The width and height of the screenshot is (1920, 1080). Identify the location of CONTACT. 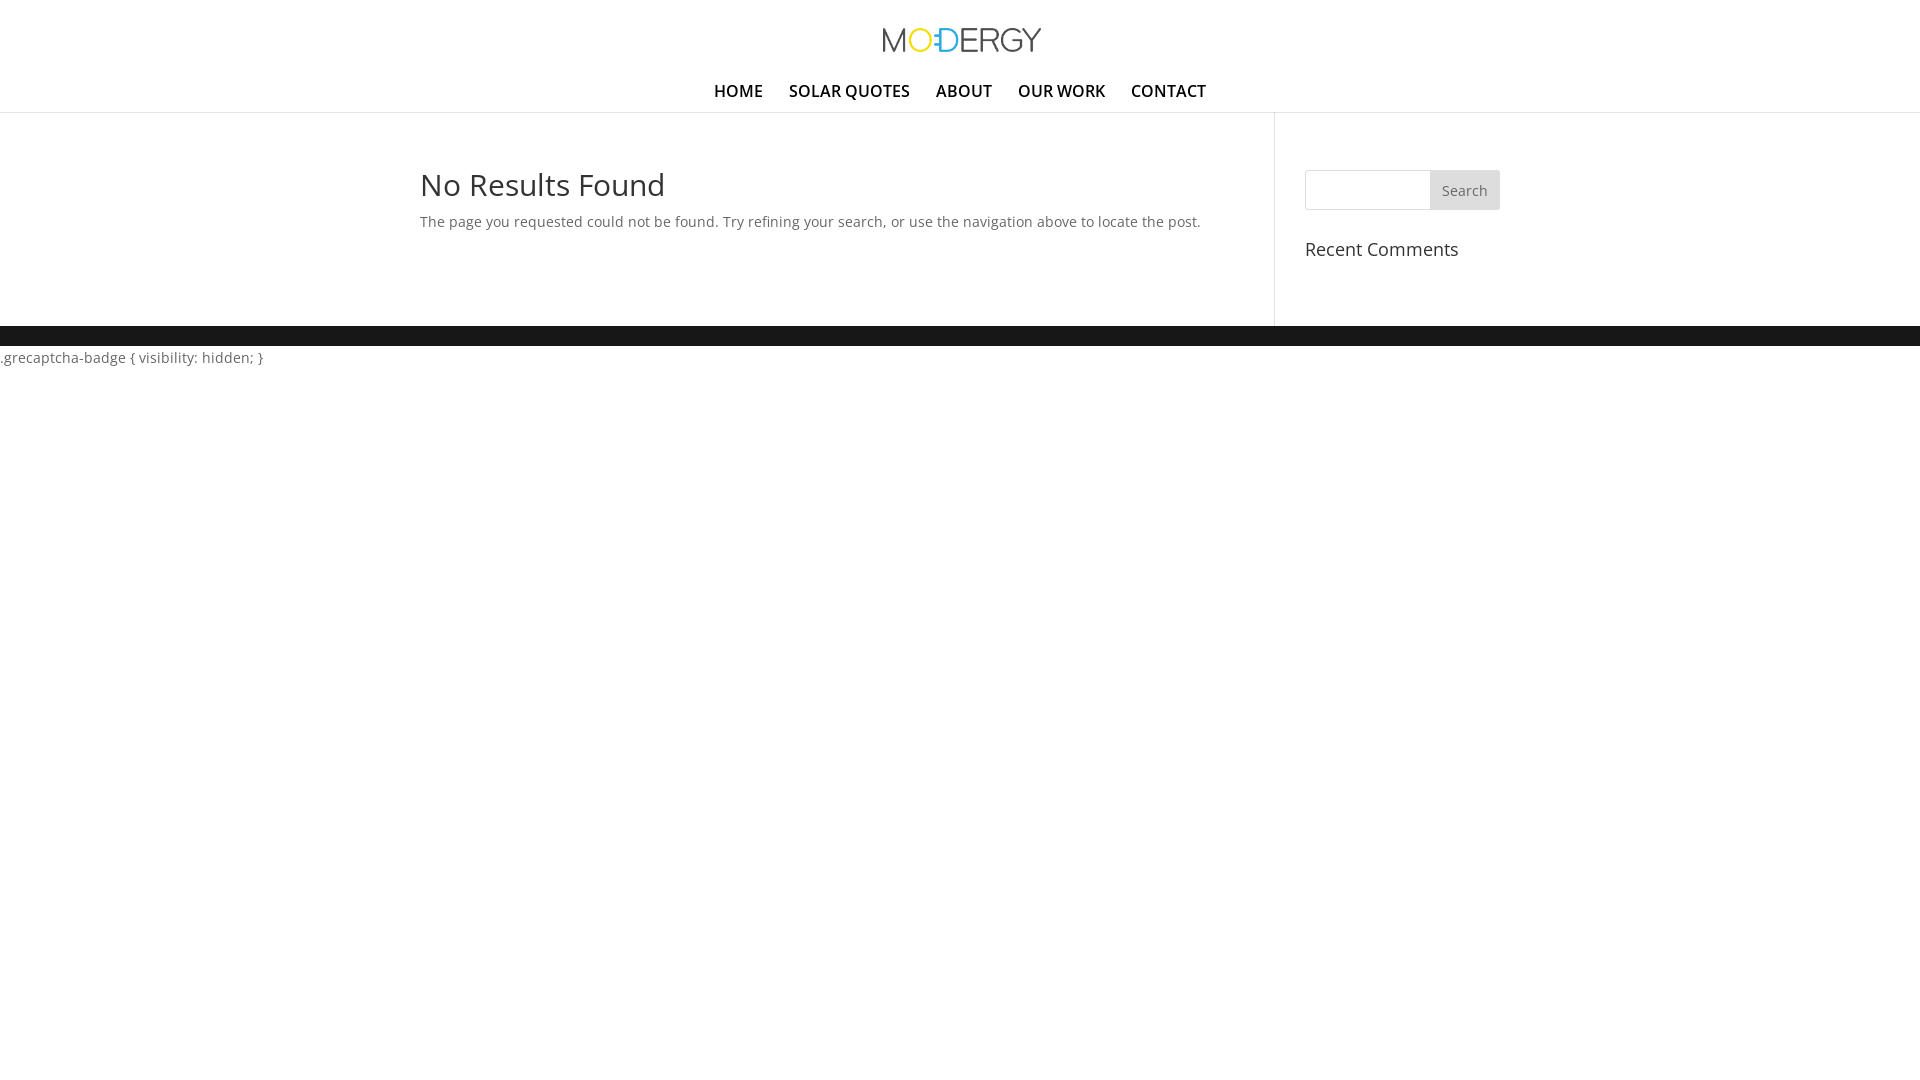
(1168, 98).